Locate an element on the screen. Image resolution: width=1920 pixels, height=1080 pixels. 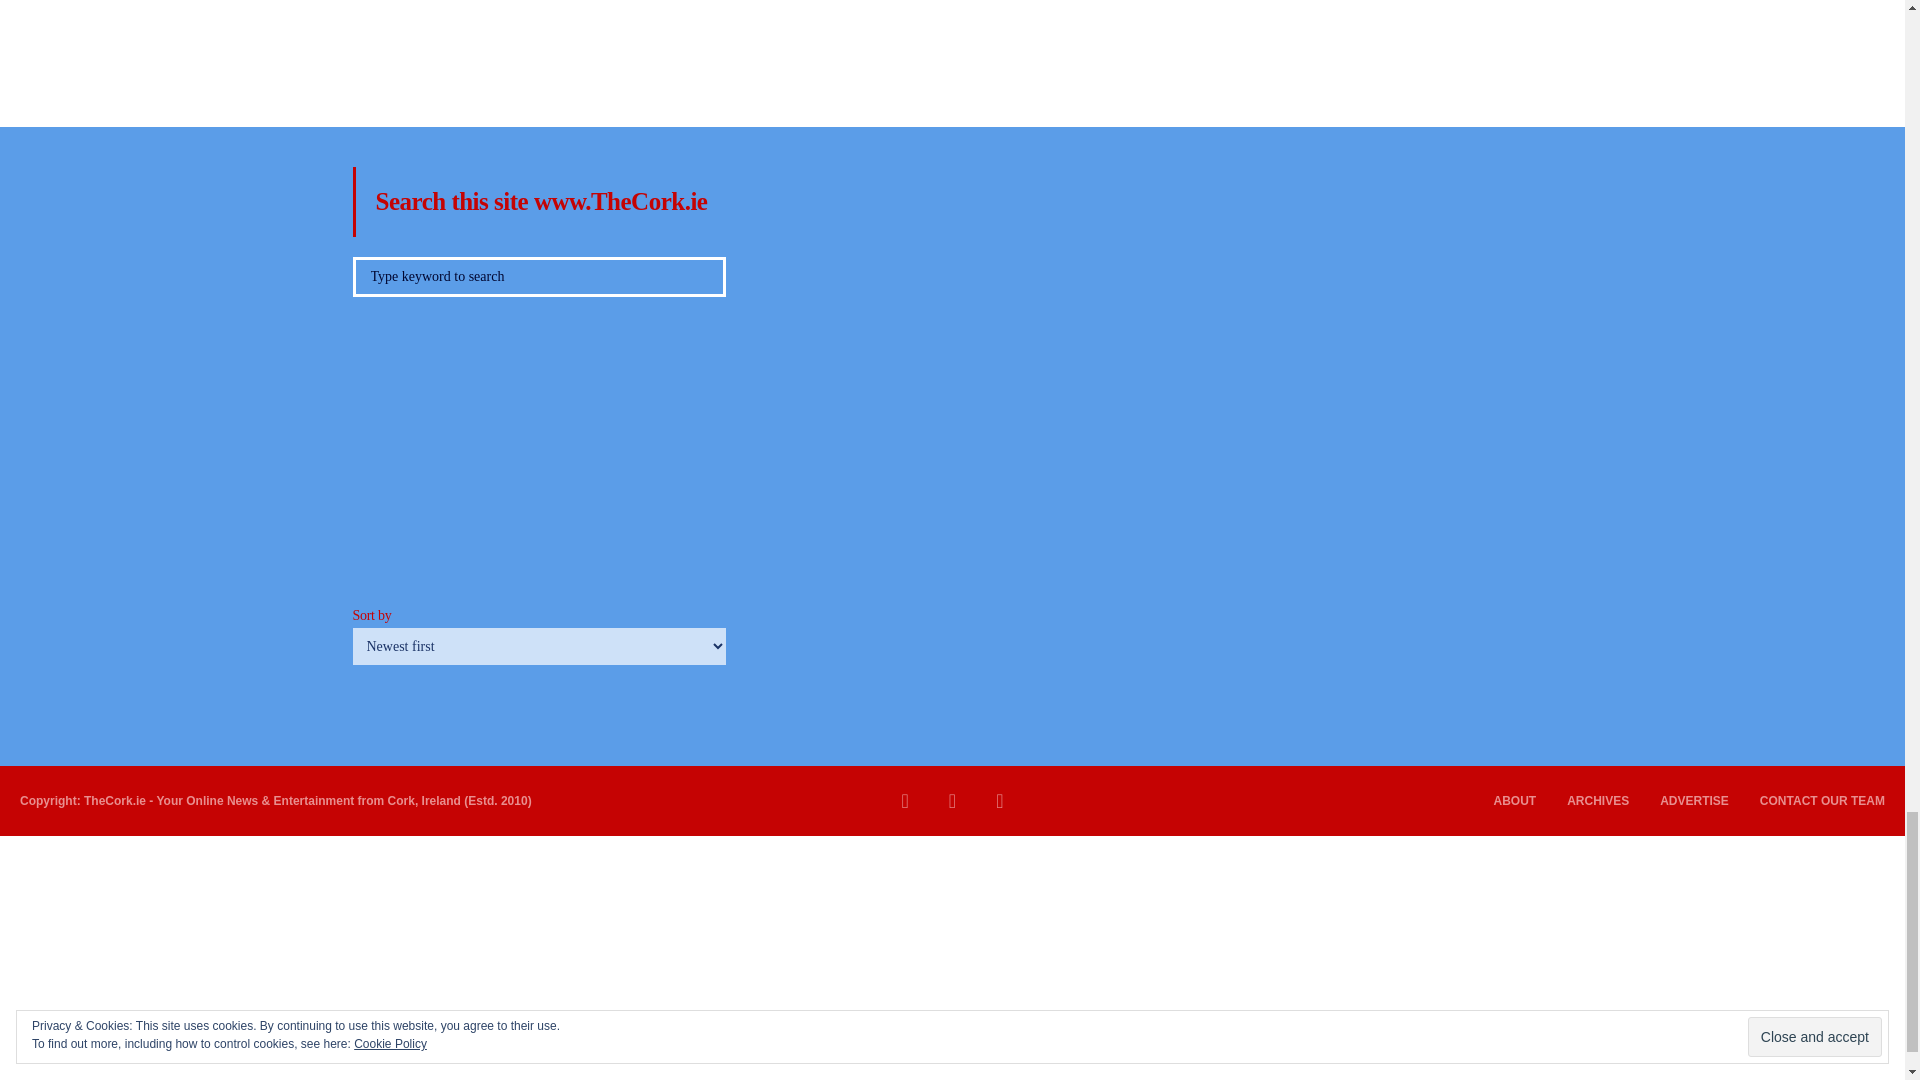
Advertisement is located at coordinates (951, 48).